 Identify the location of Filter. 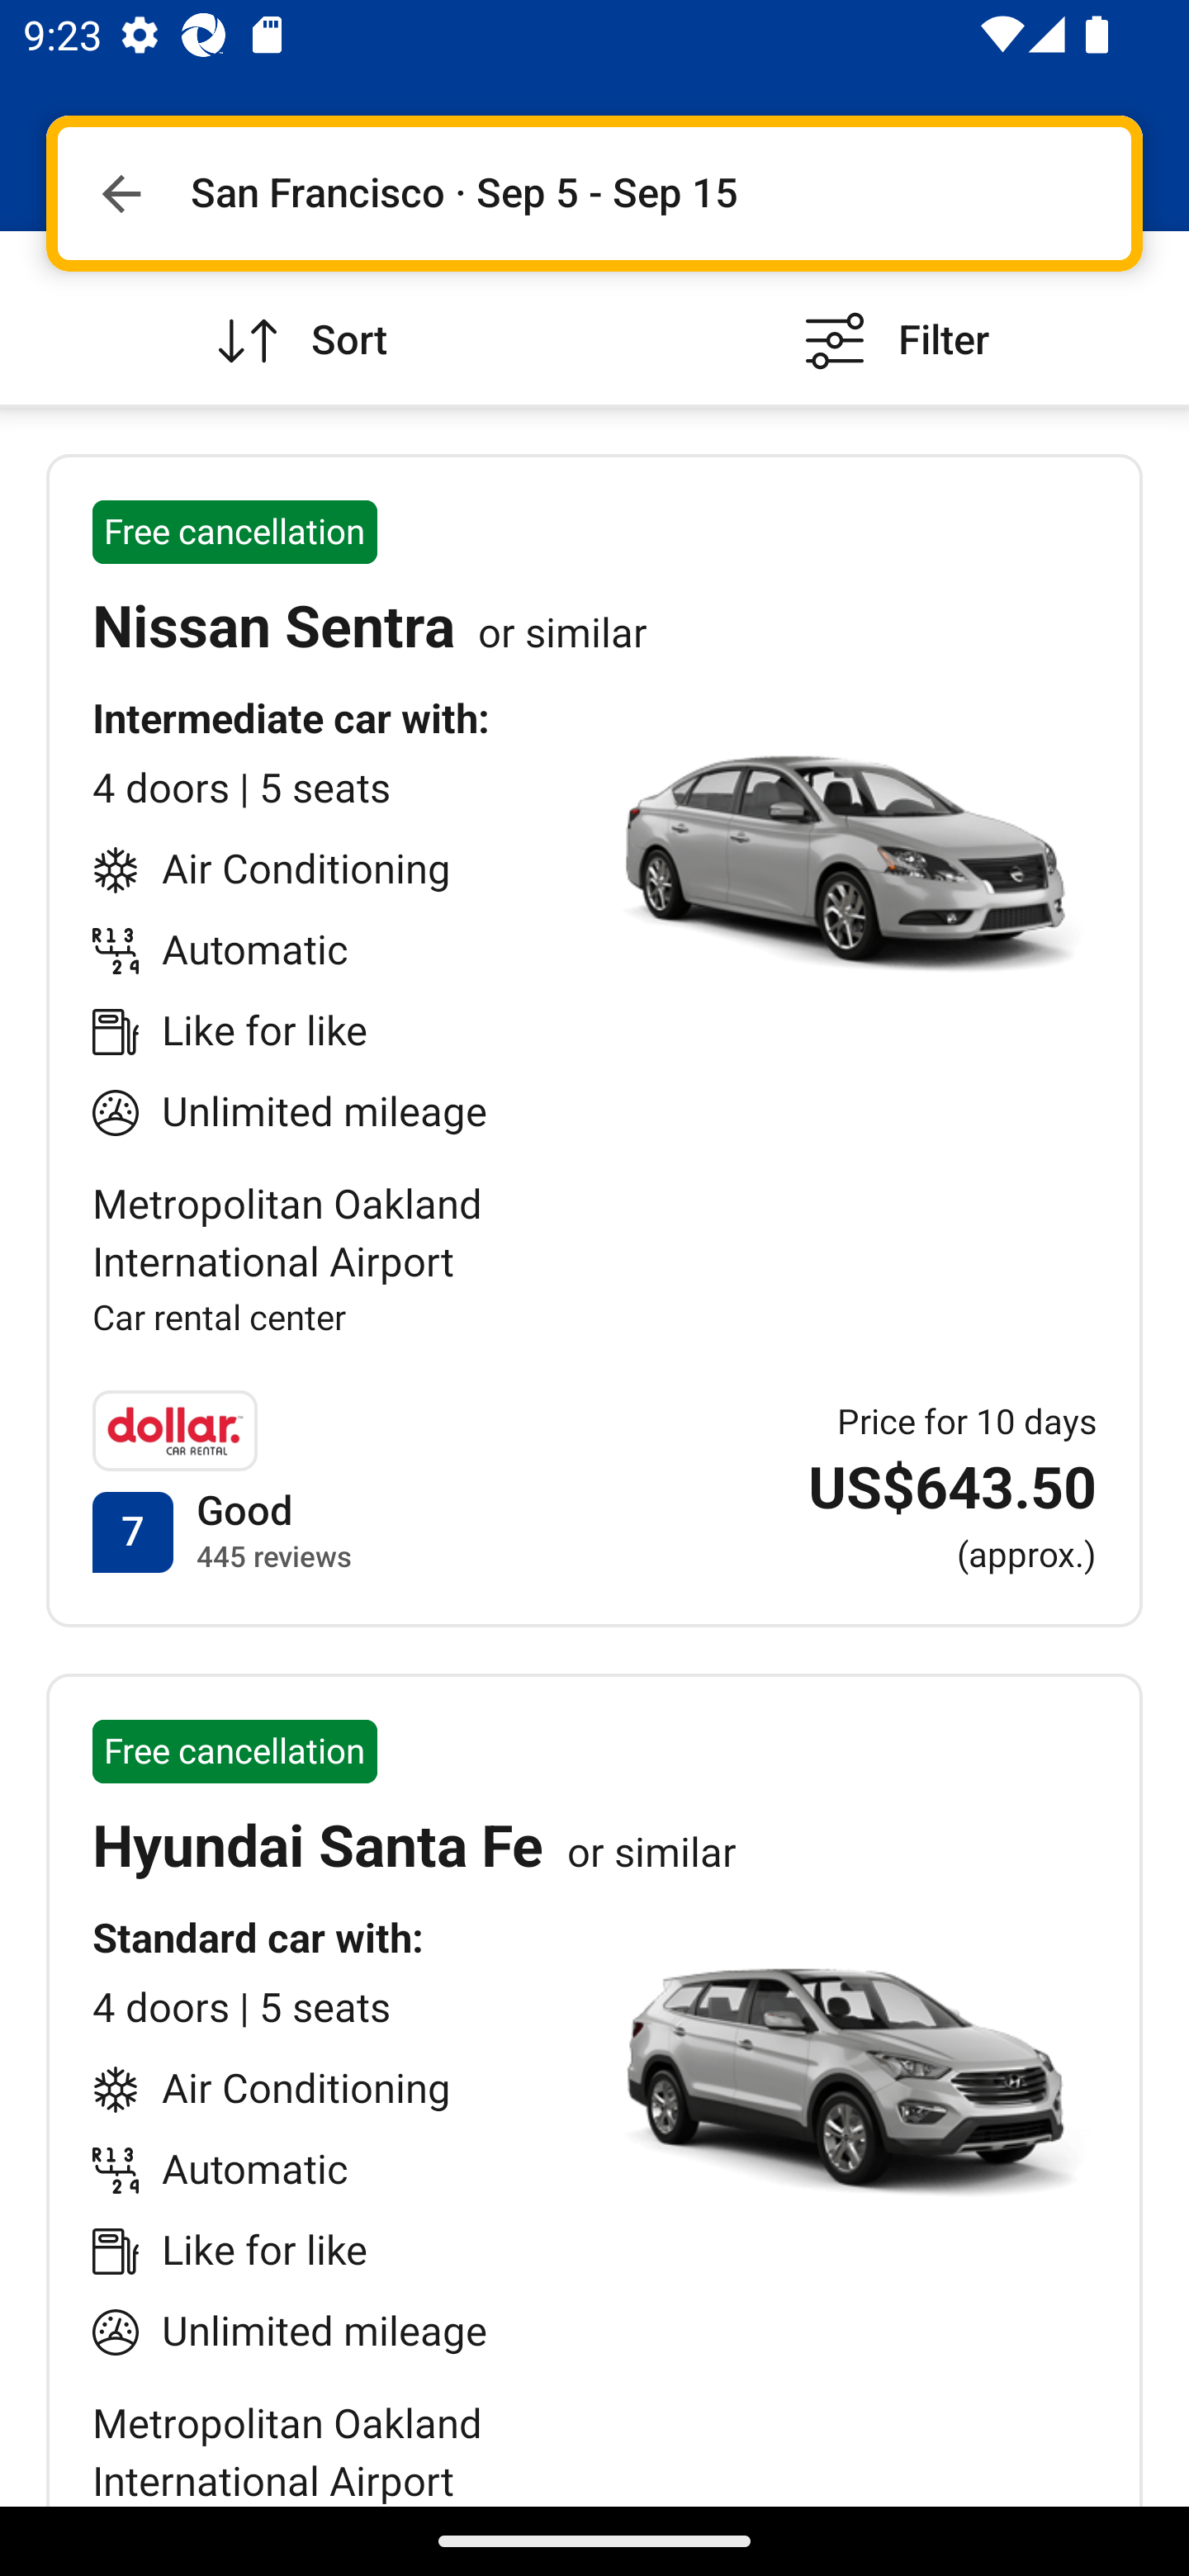
(892, 317).